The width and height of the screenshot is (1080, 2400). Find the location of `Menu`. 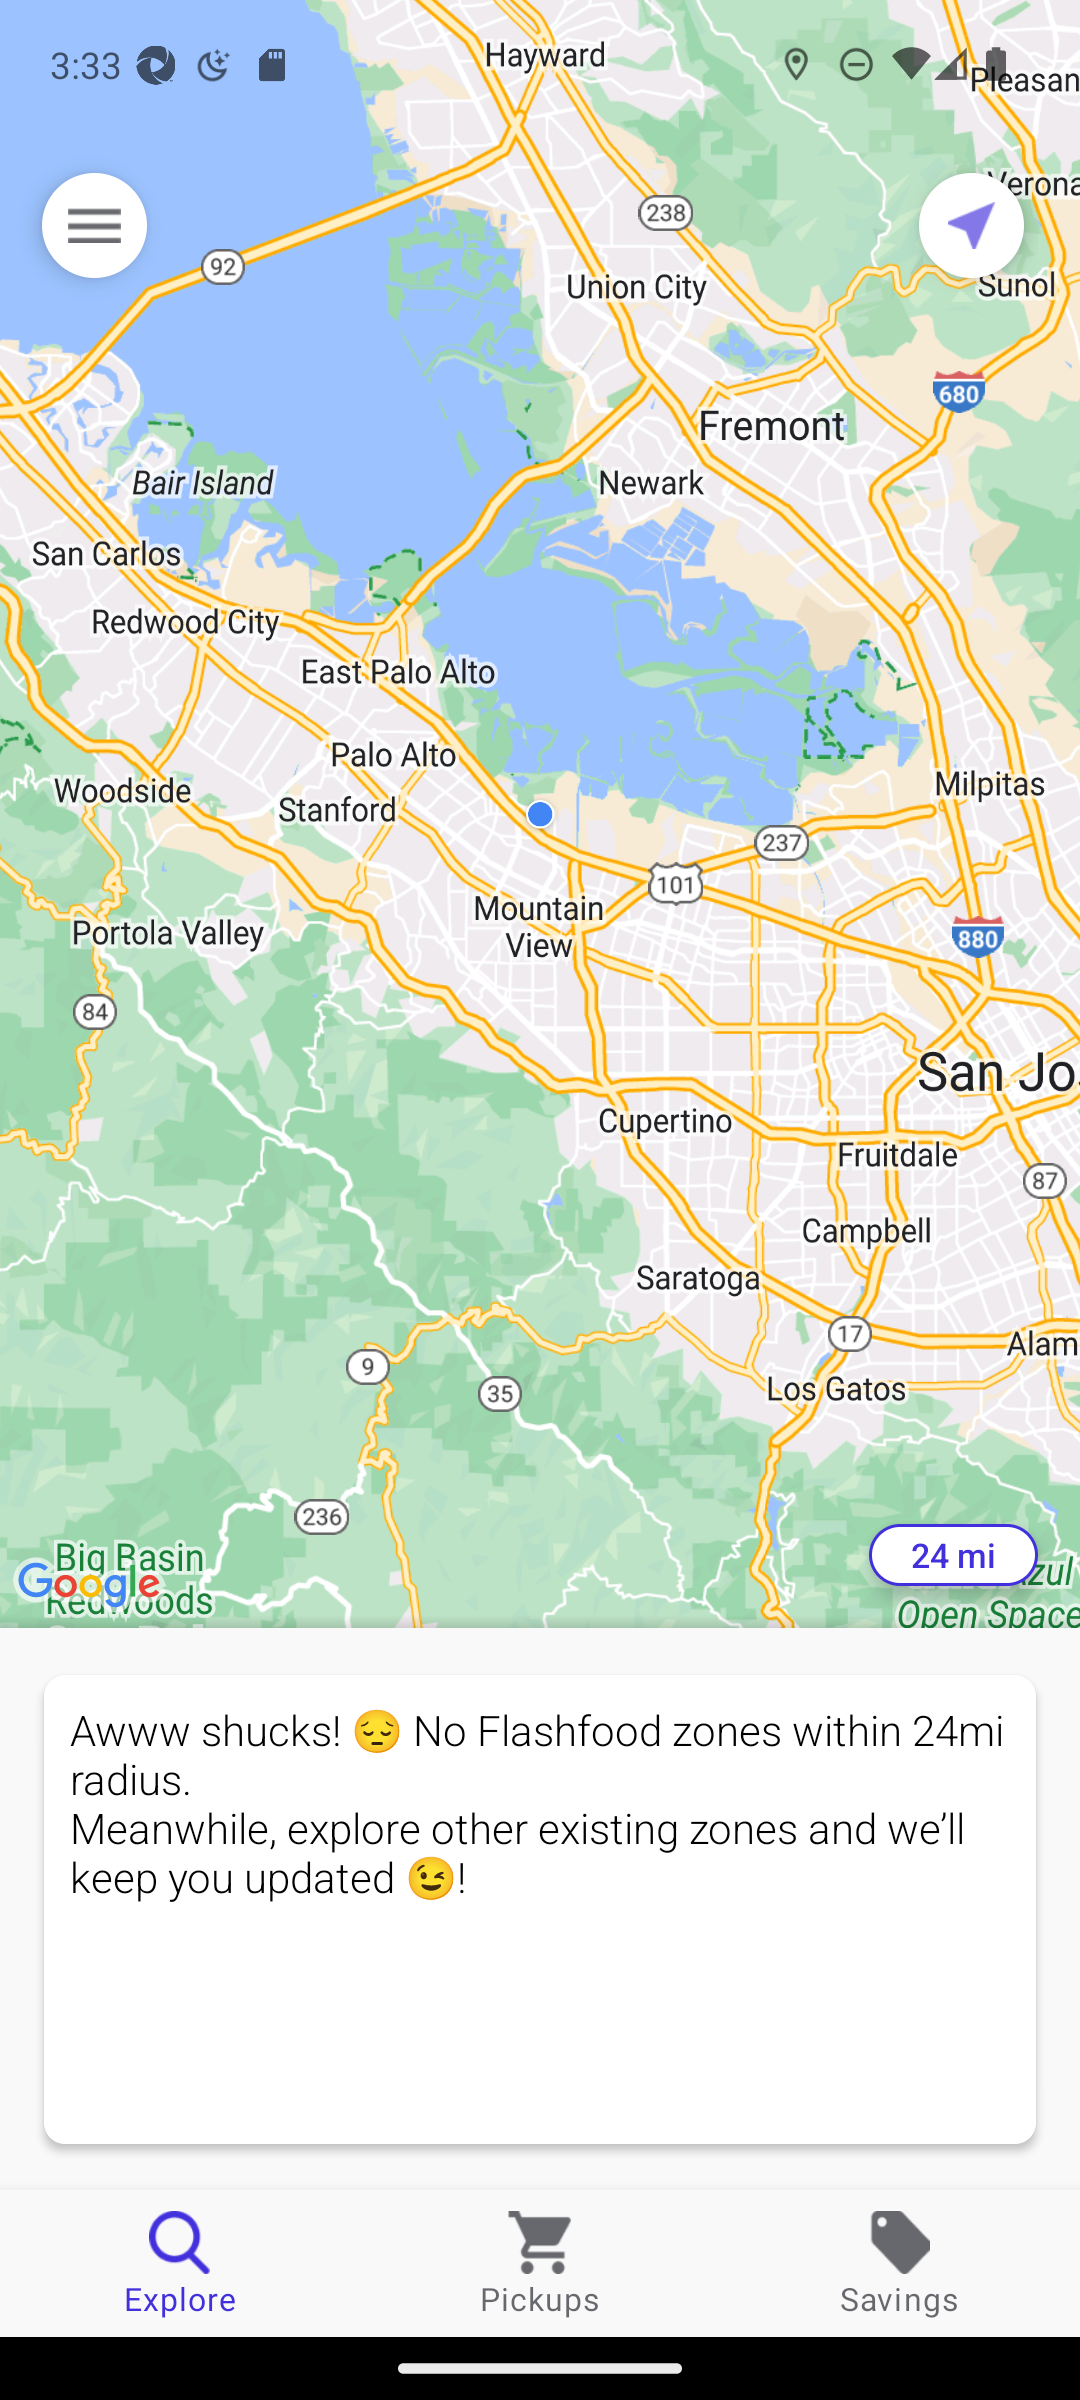

Menu is located at coordinates (94, 225).